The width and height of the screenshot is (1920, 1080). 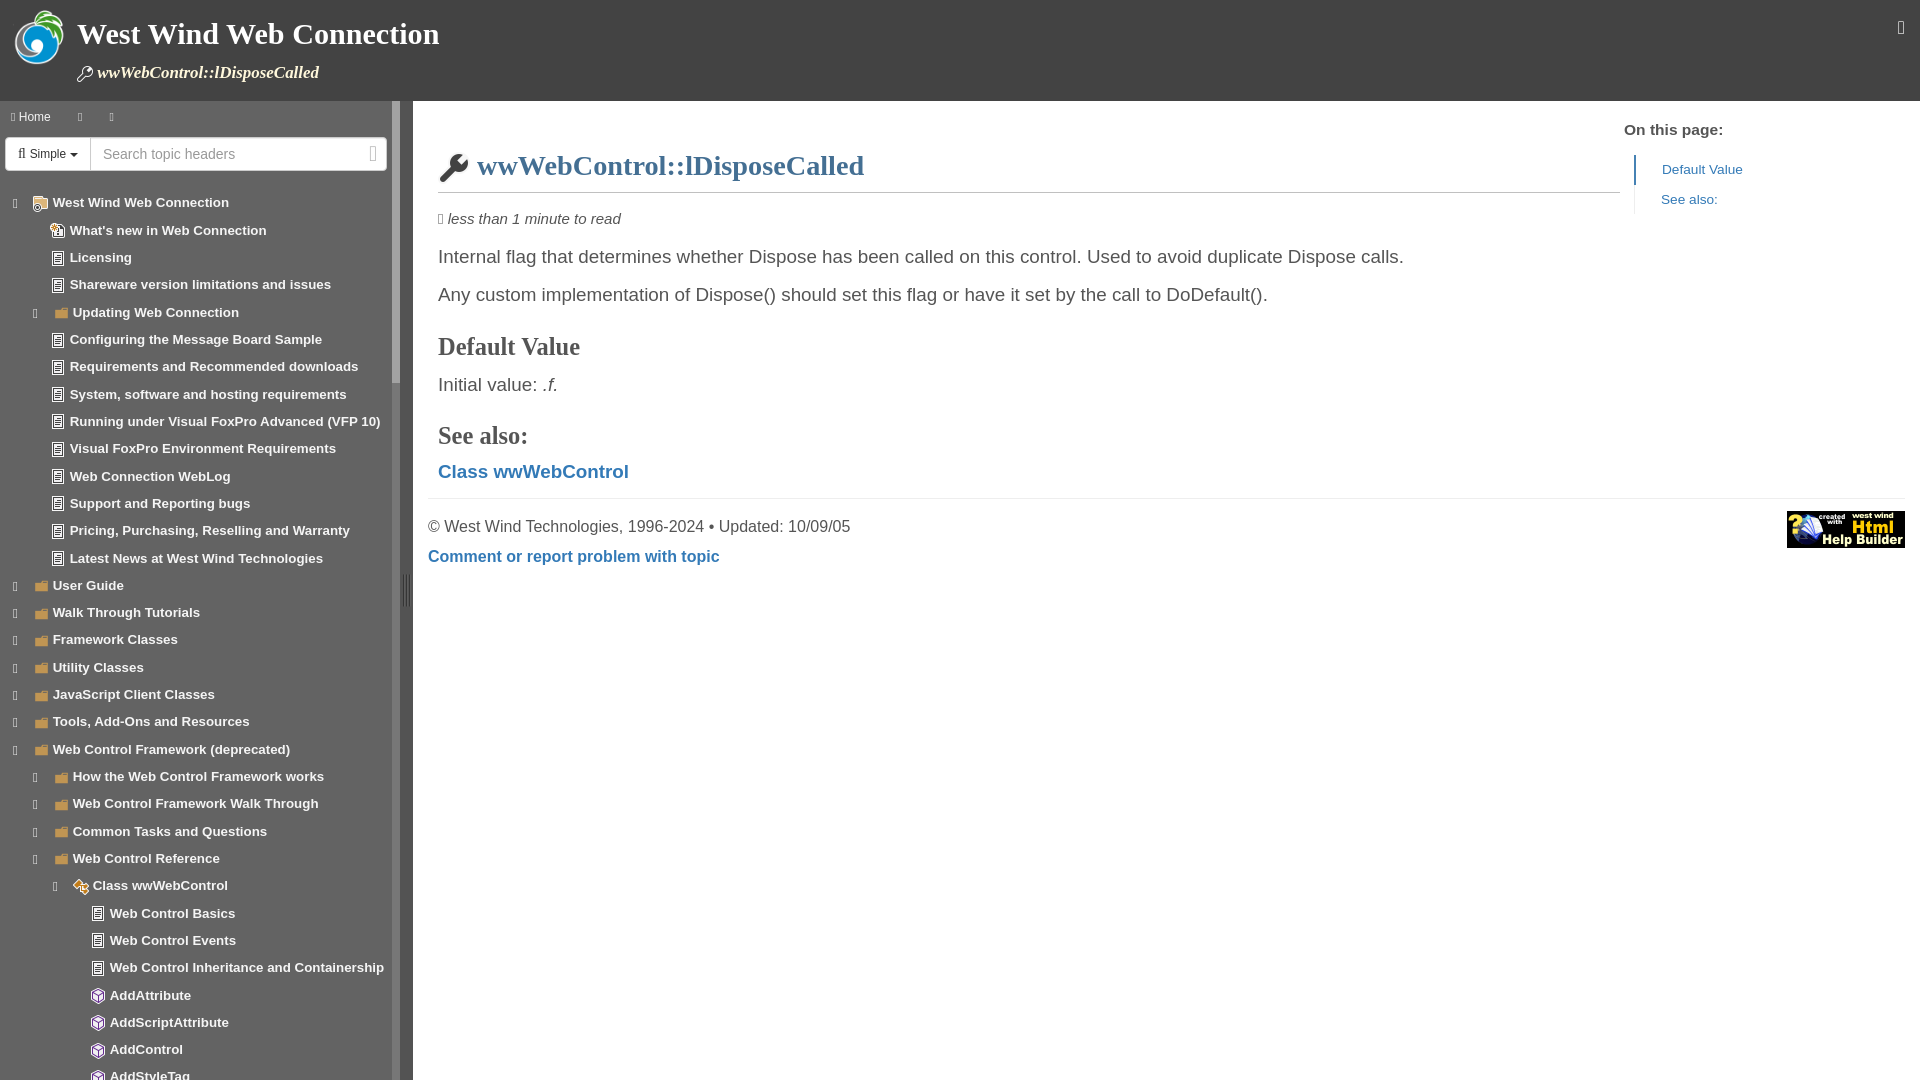 I want to click on Shareware version limitations and issues, so click(x=200, y=284).